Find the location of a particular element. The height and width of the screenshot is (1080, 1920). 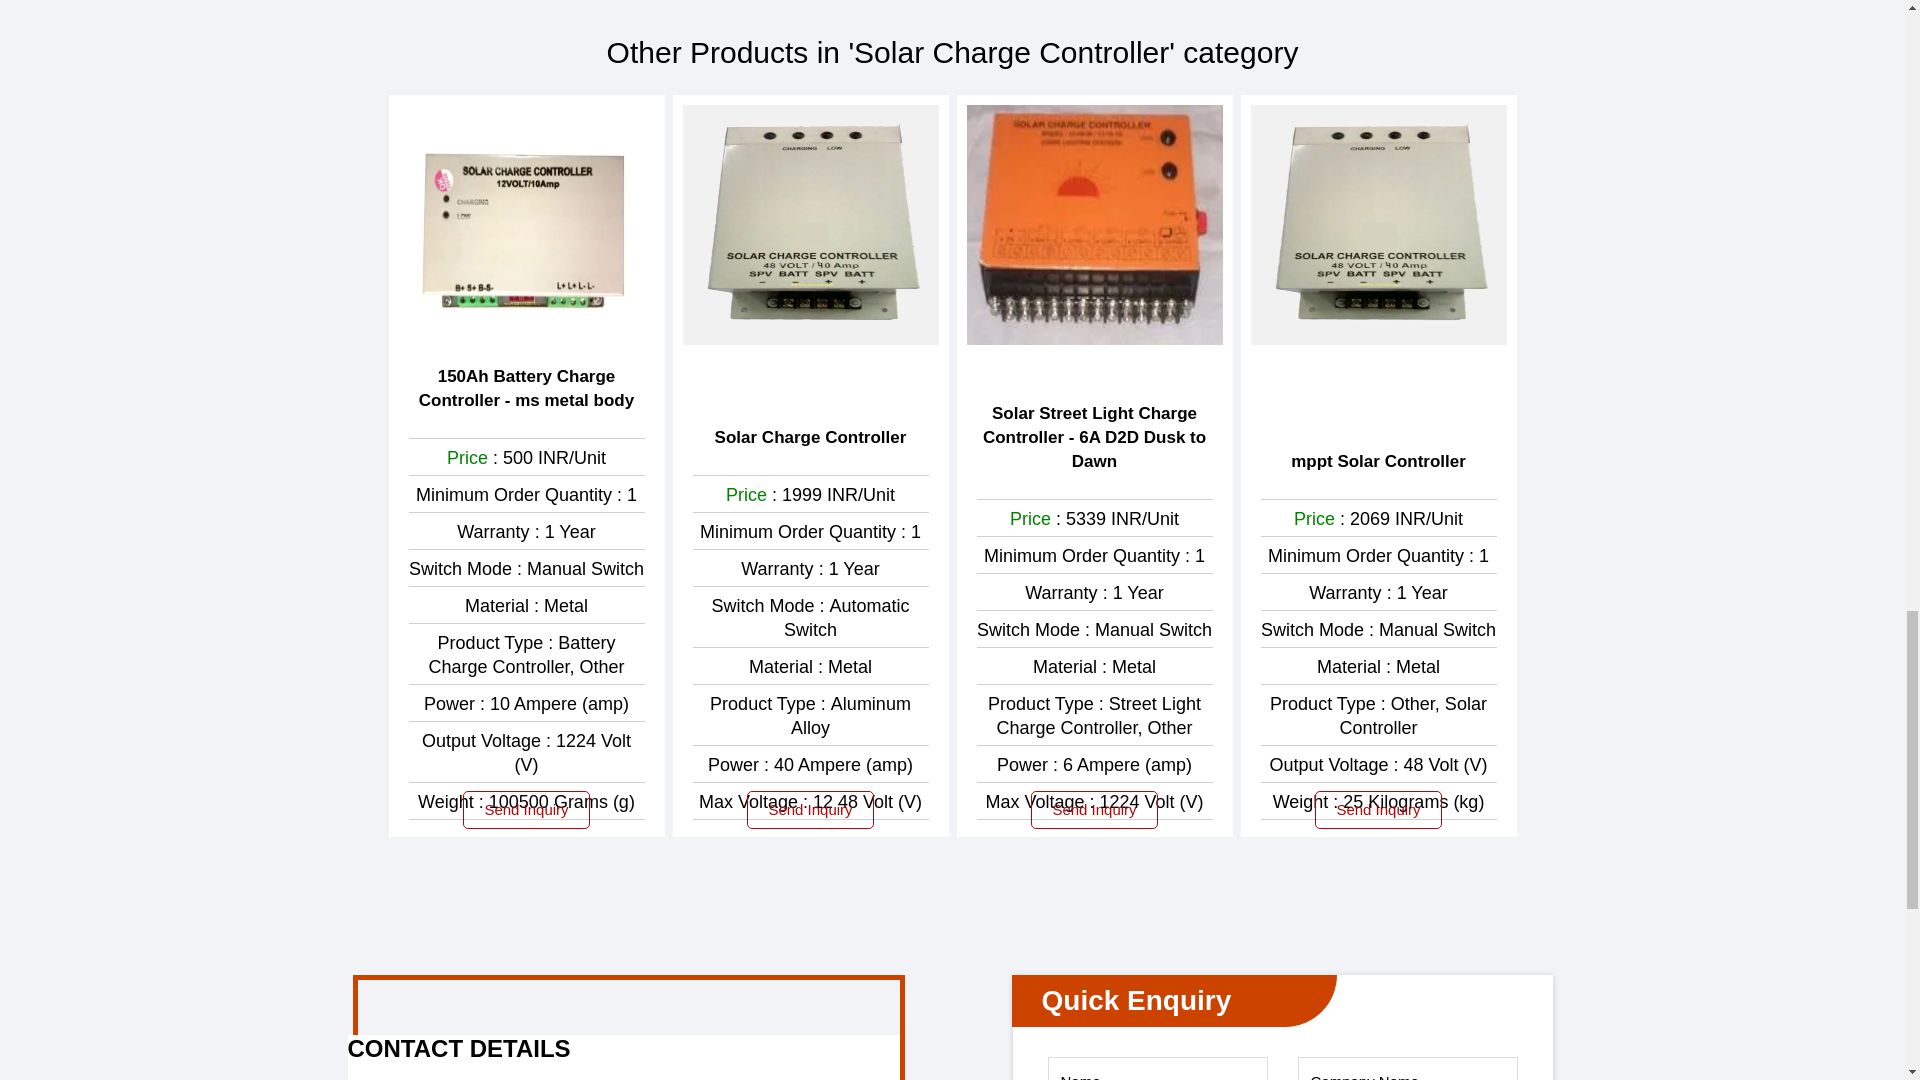

Name is located at coordinates (1158, 1068).